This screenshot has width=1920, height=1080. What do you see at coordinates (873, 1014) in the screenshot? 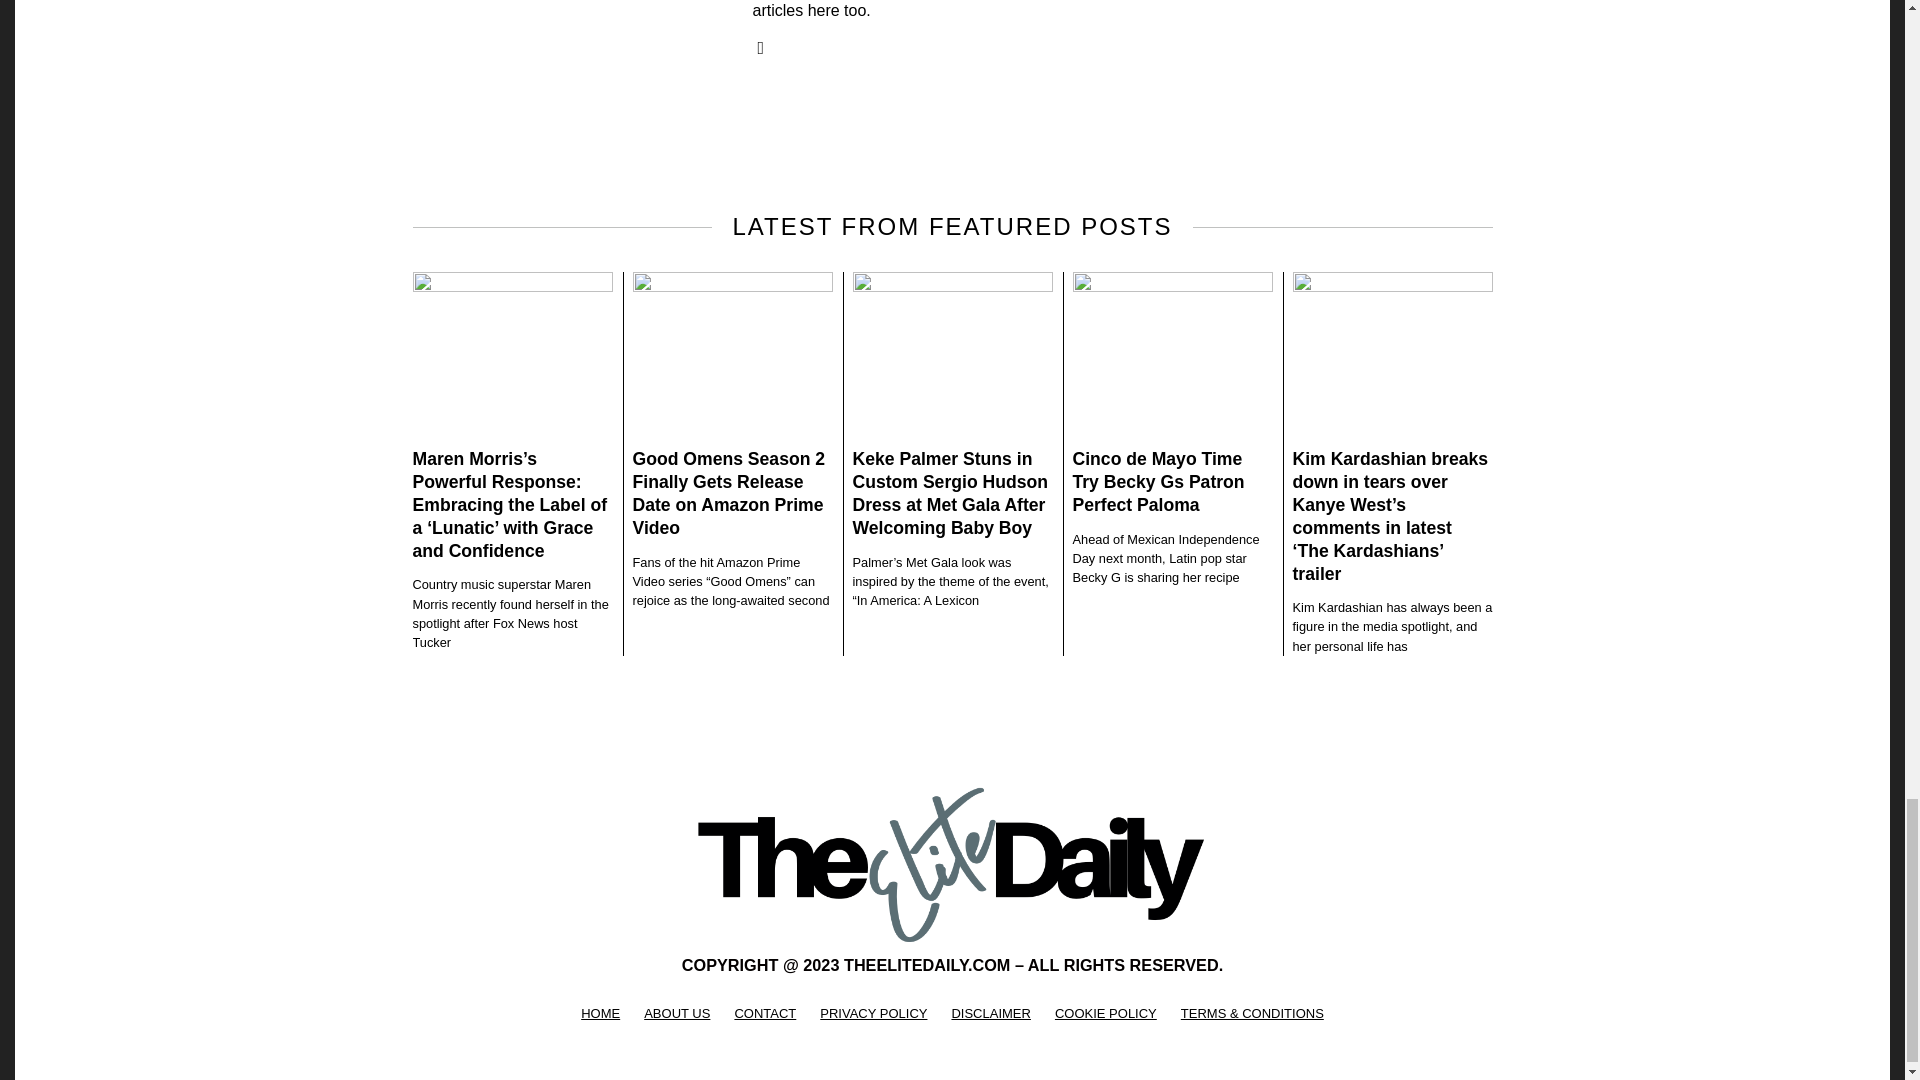
I see `PRIVACY POLICY` at bounding box center [873, 1014].